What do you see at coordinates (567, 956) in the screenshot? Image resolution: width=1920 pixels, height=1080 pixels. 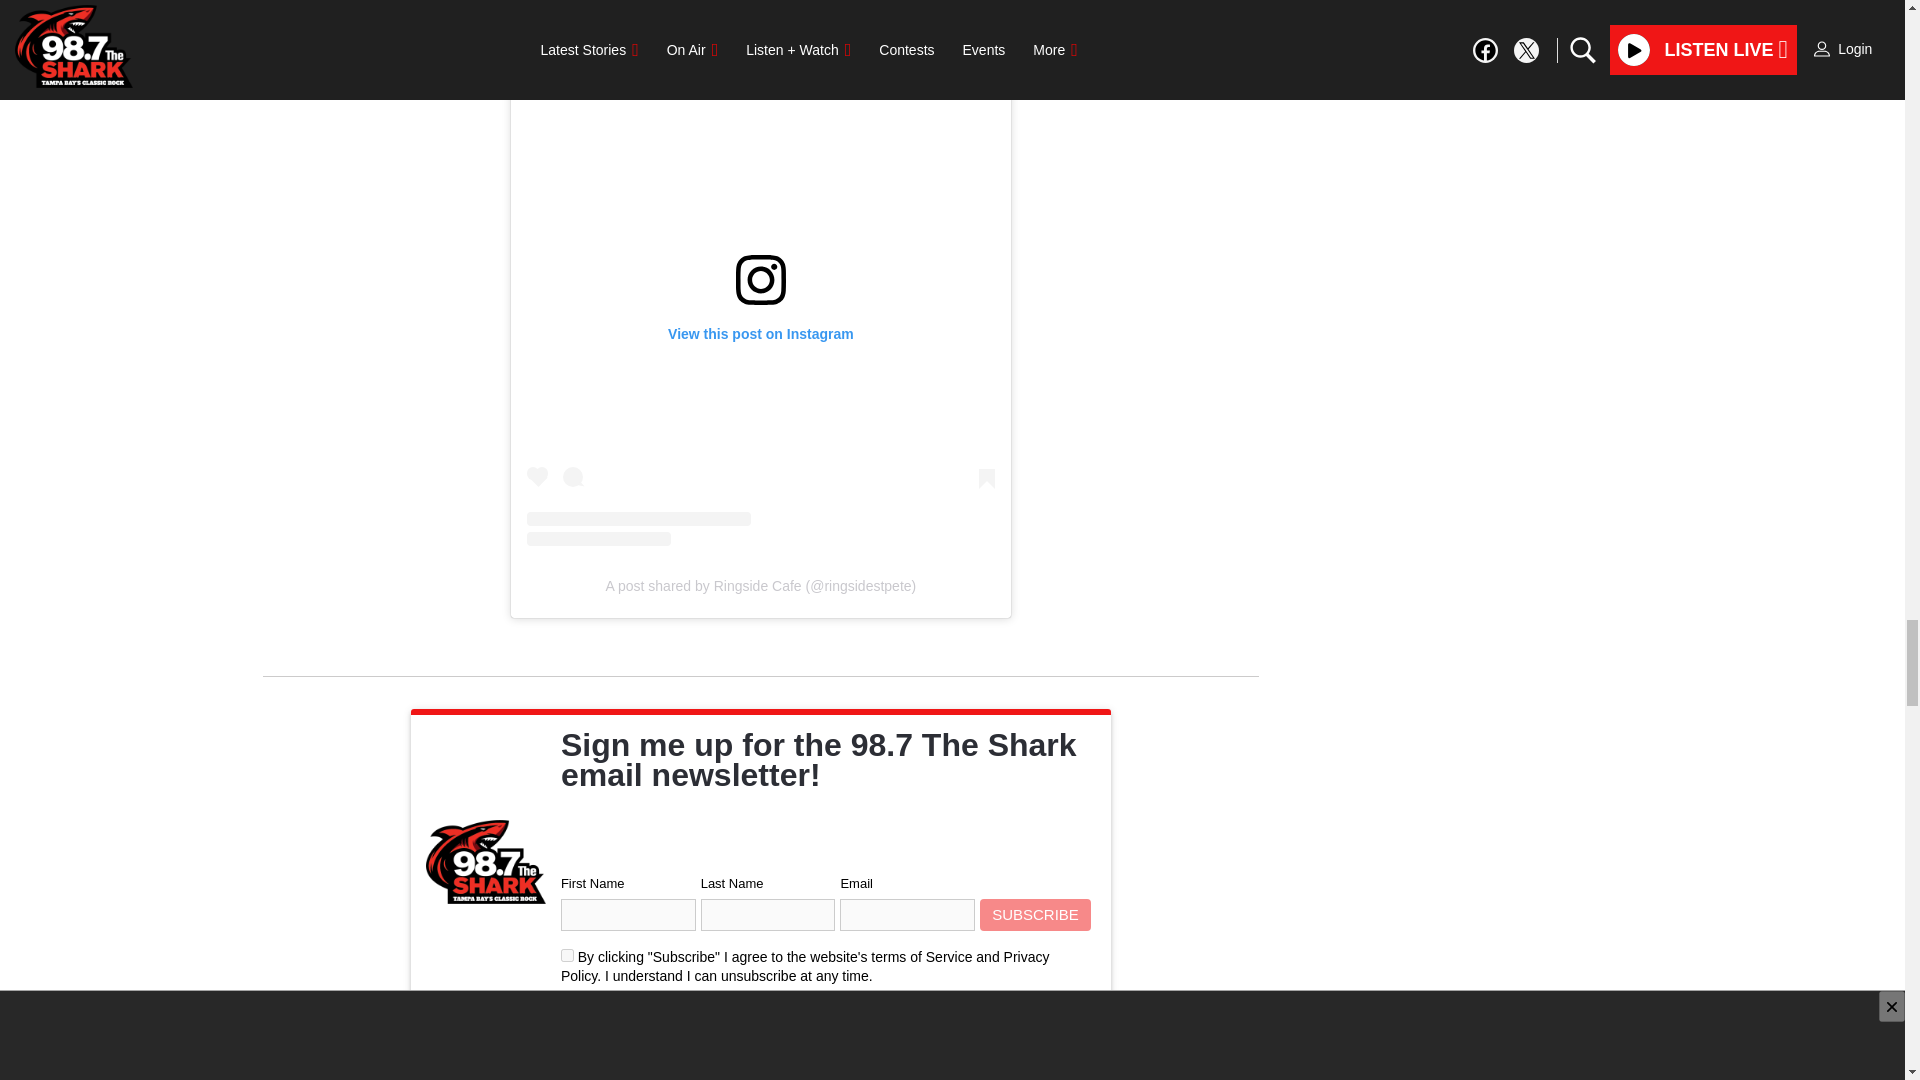 I see `on` at bounding box center [567, 956].